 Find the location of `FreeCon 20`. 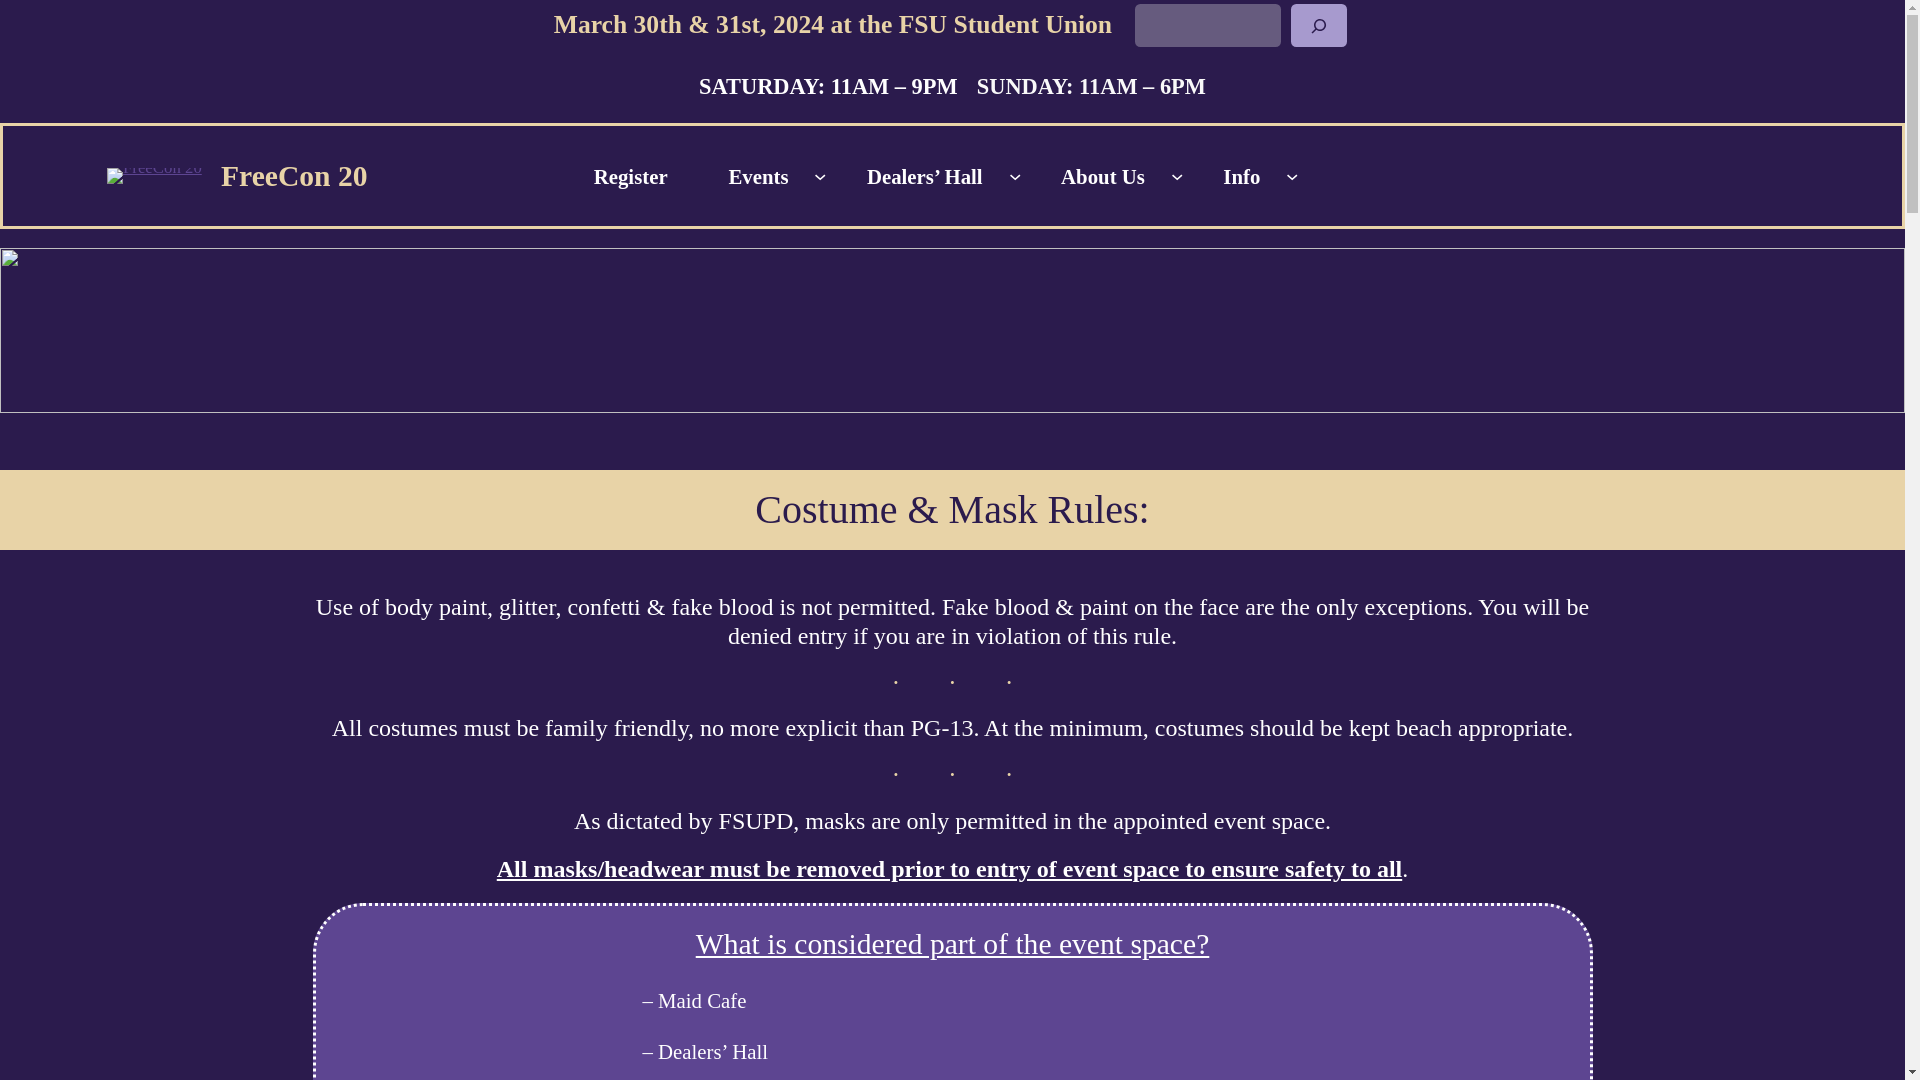

FreeCon 20 is located at coordinates (294, 176).